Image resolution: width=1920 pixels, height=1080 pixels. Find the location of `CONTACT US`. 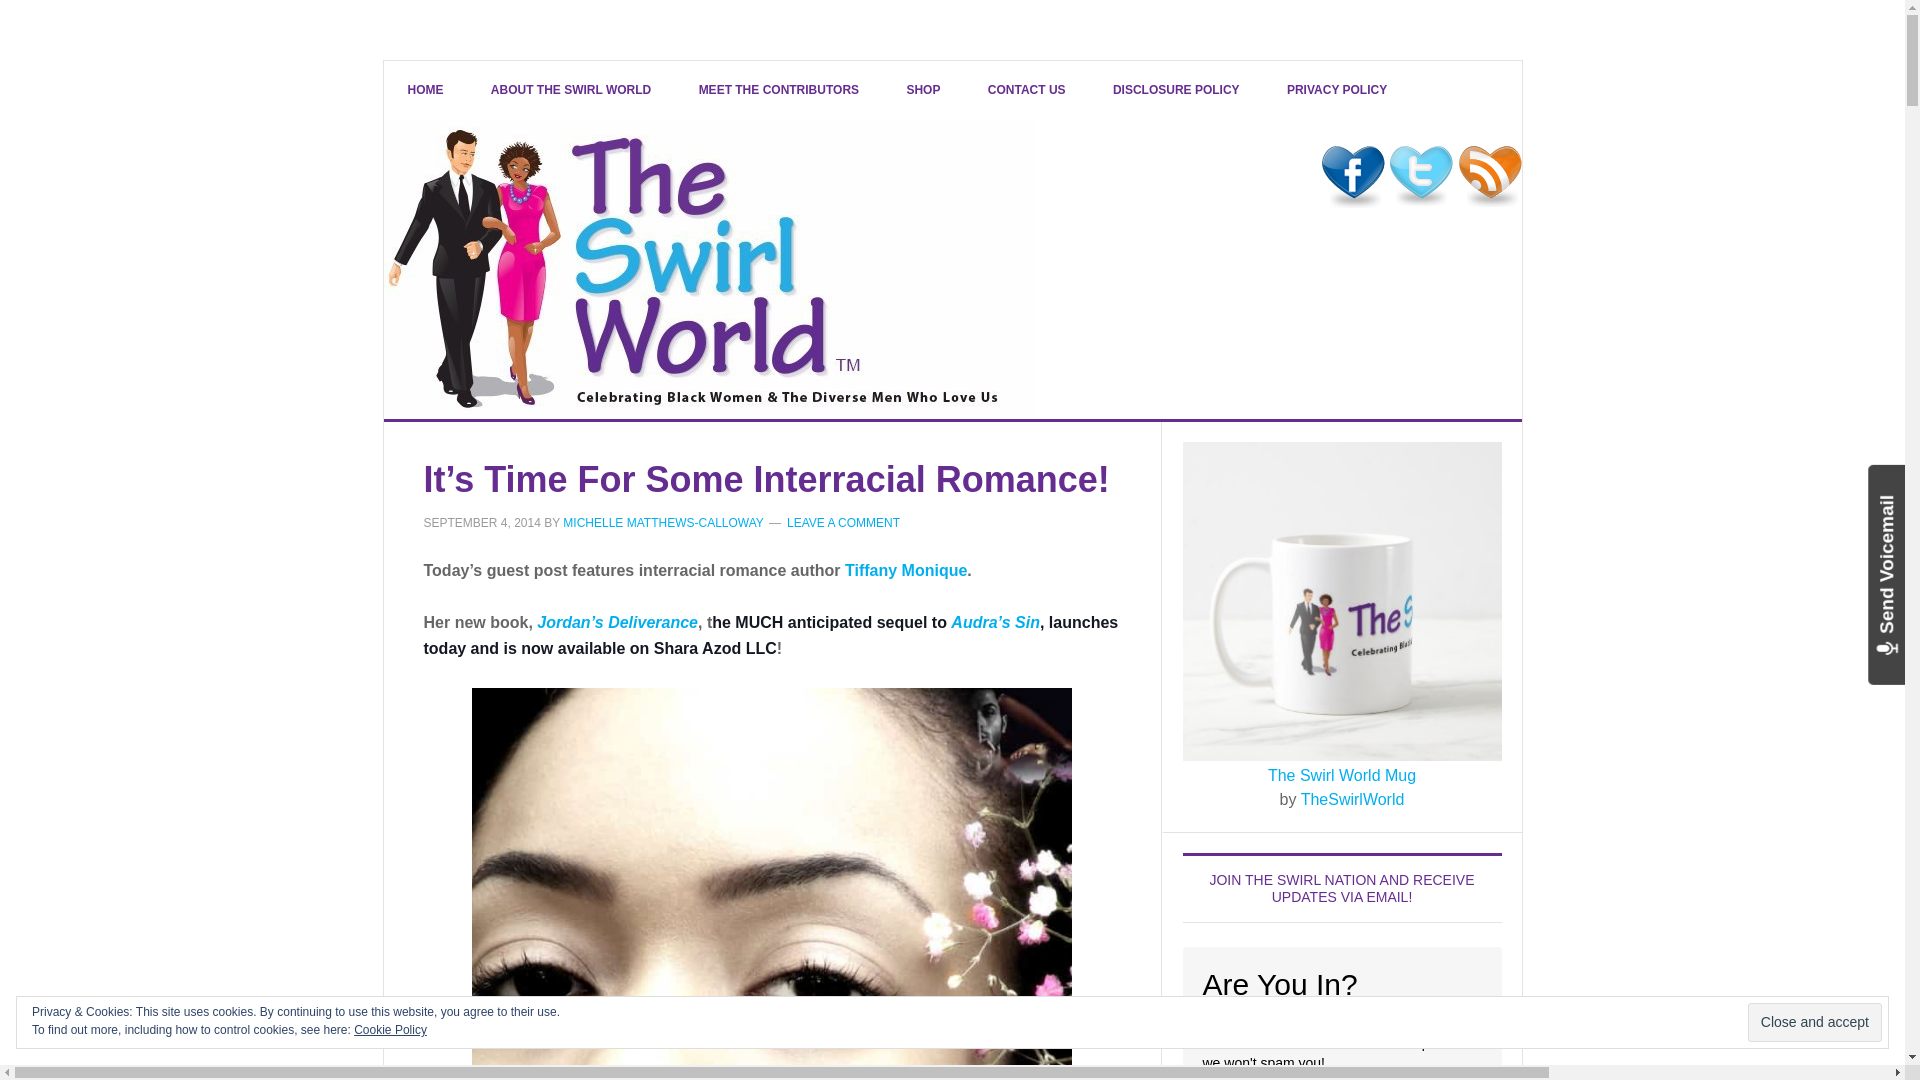

CONTACT US is located at coordinates (1026, 89).